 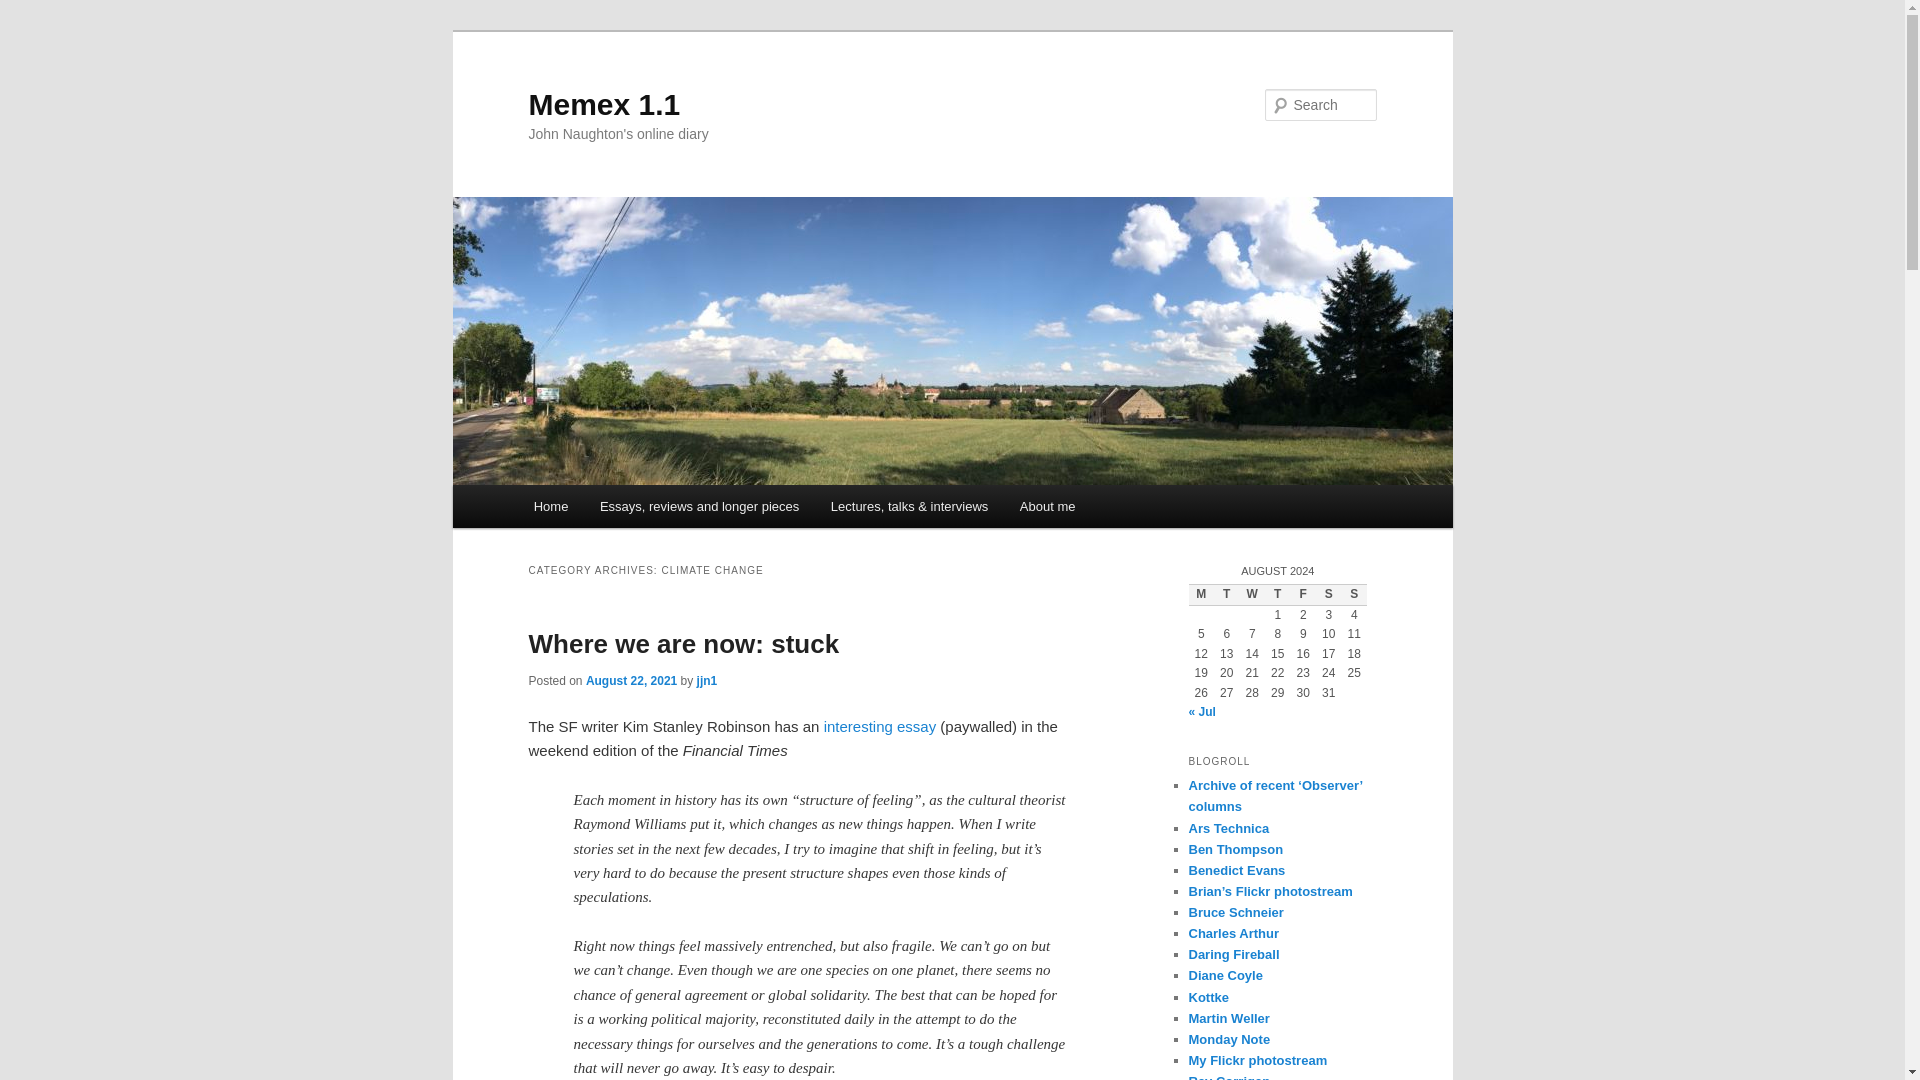 I want to click on An archive of recent Observer columns, so click(x=1274, y=796).